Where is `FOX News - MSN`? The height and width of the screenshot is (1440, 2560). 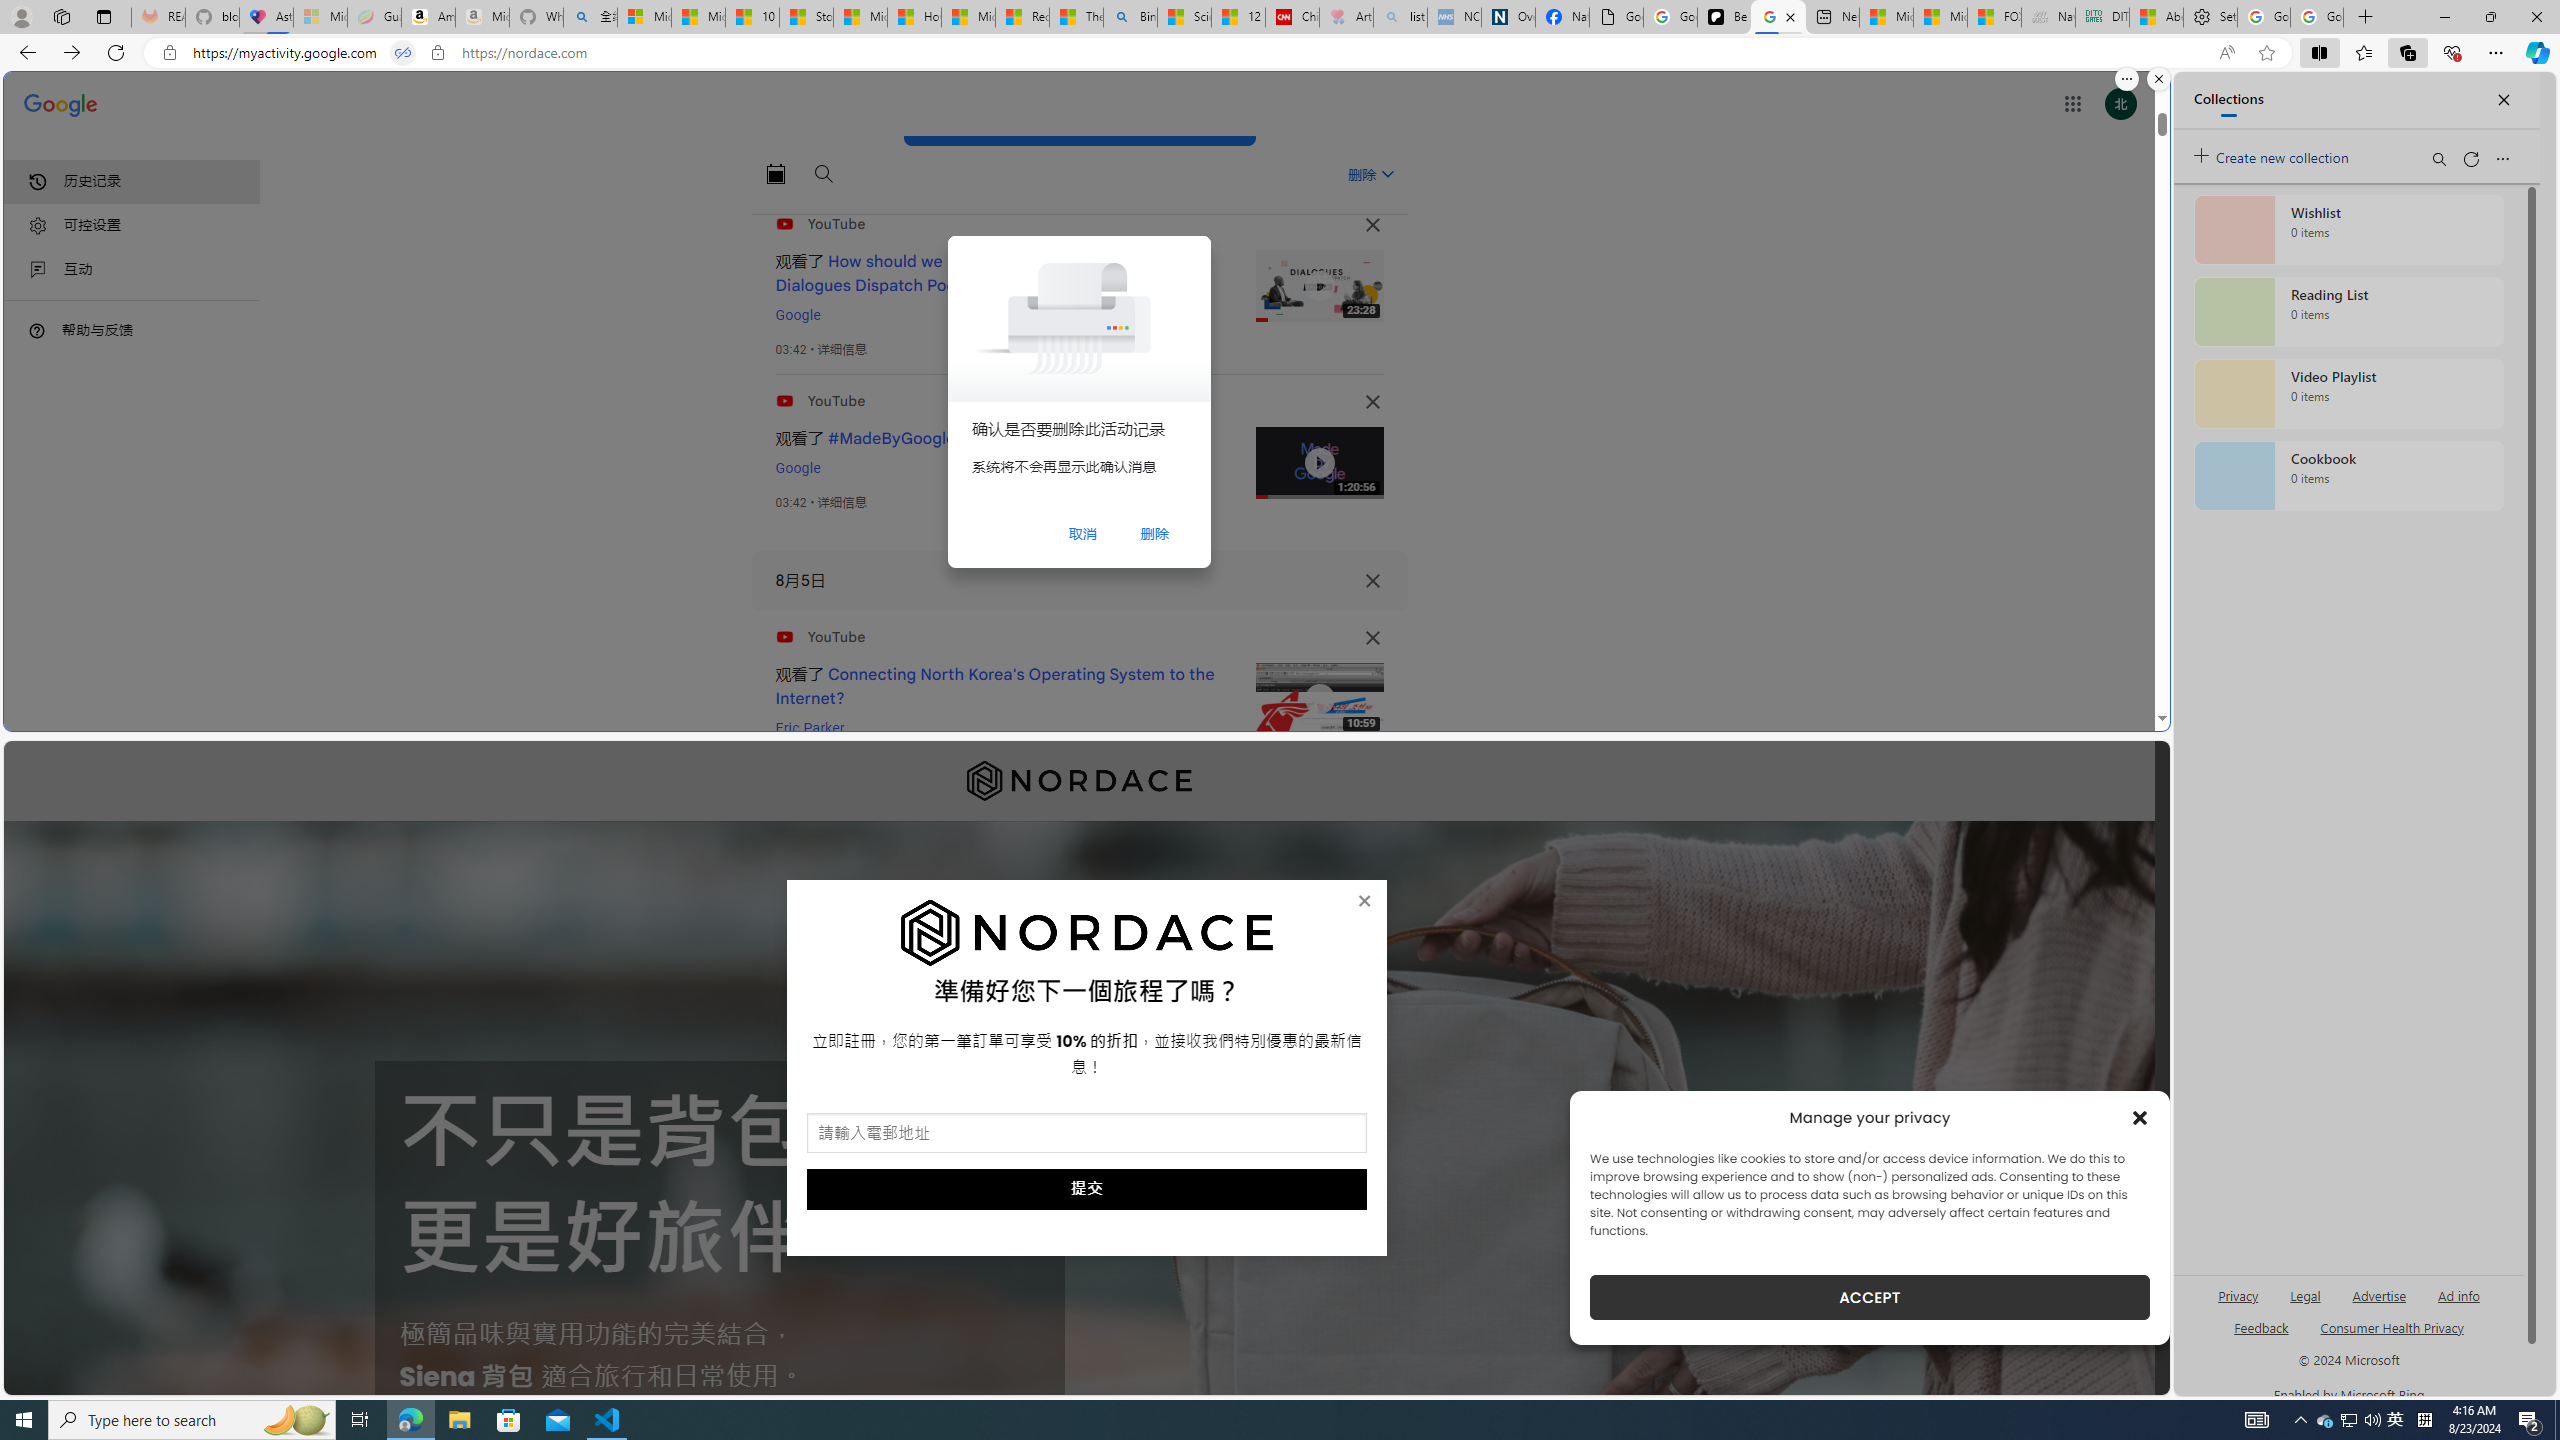 FOX News - MSN is located at coordinates (1994, 17).